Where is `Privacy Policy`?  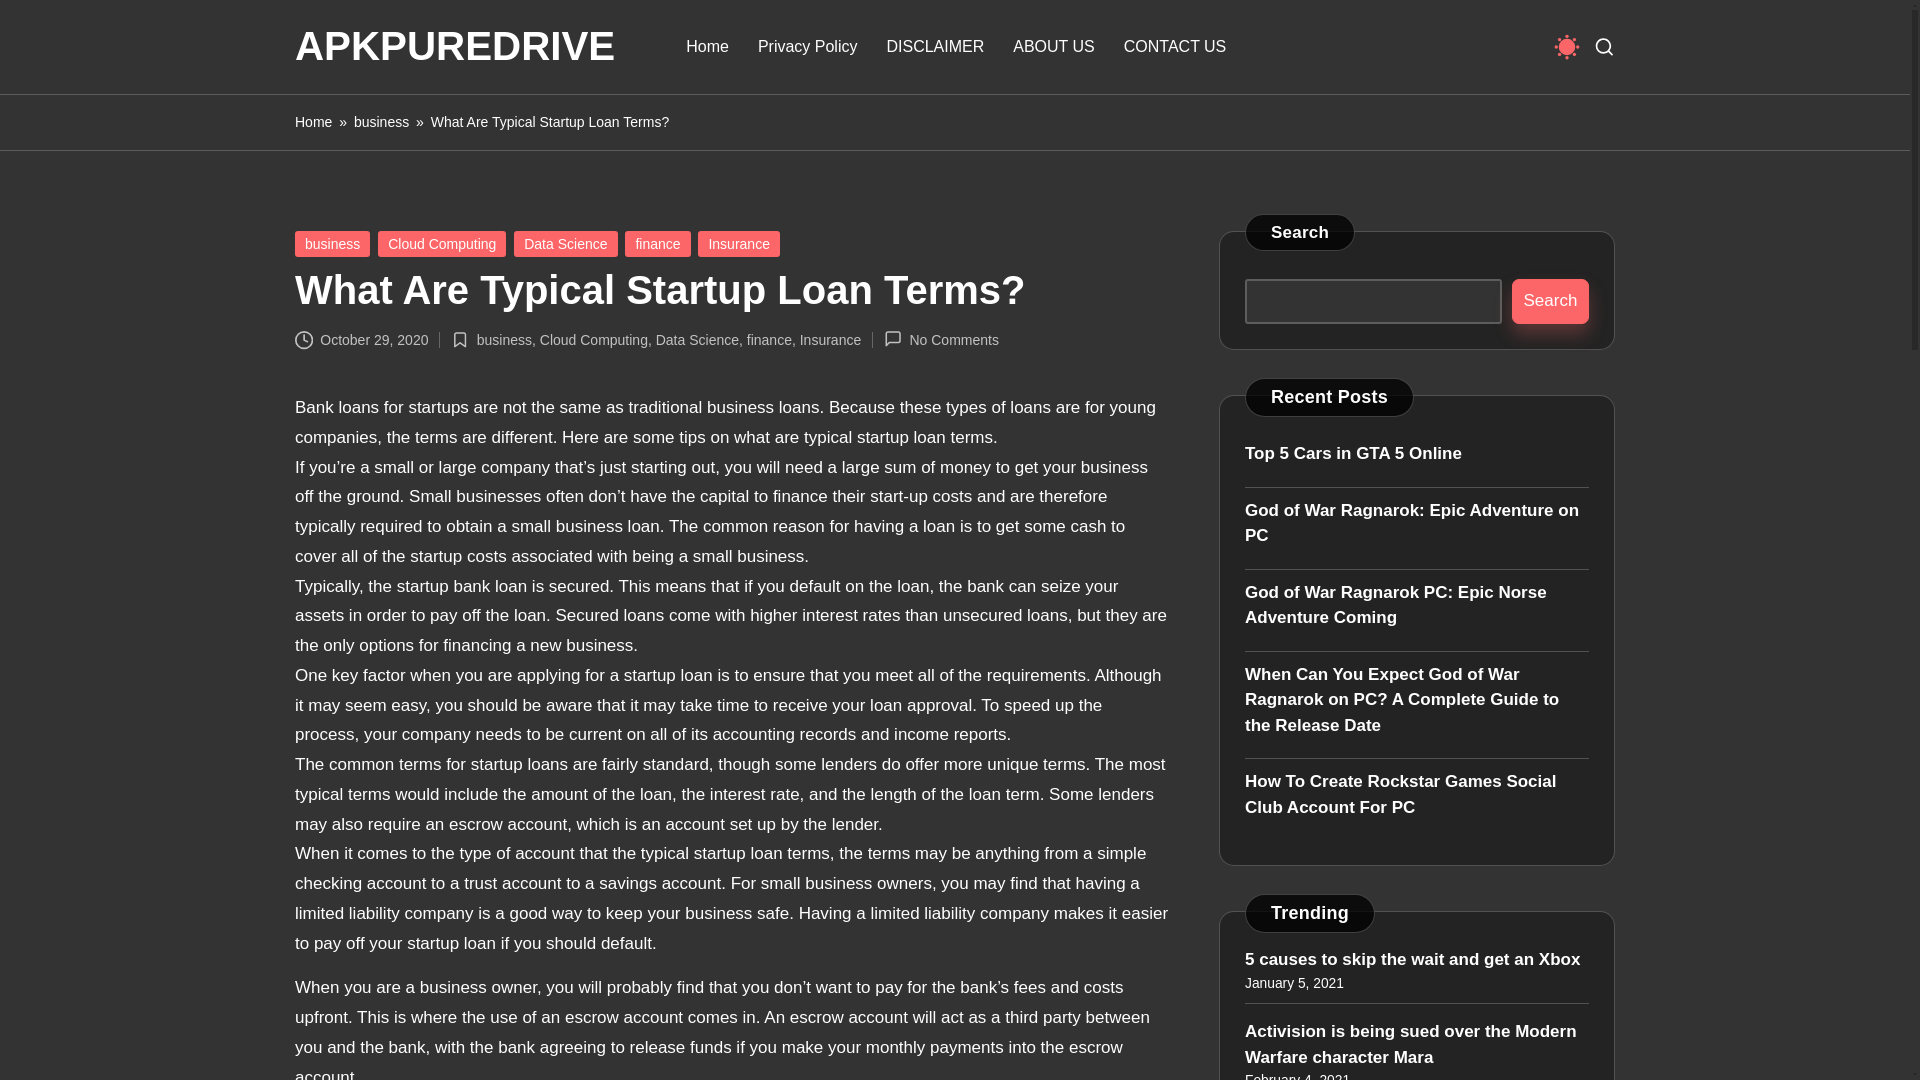 Privacy Policy is located at coordinates (808, 46).